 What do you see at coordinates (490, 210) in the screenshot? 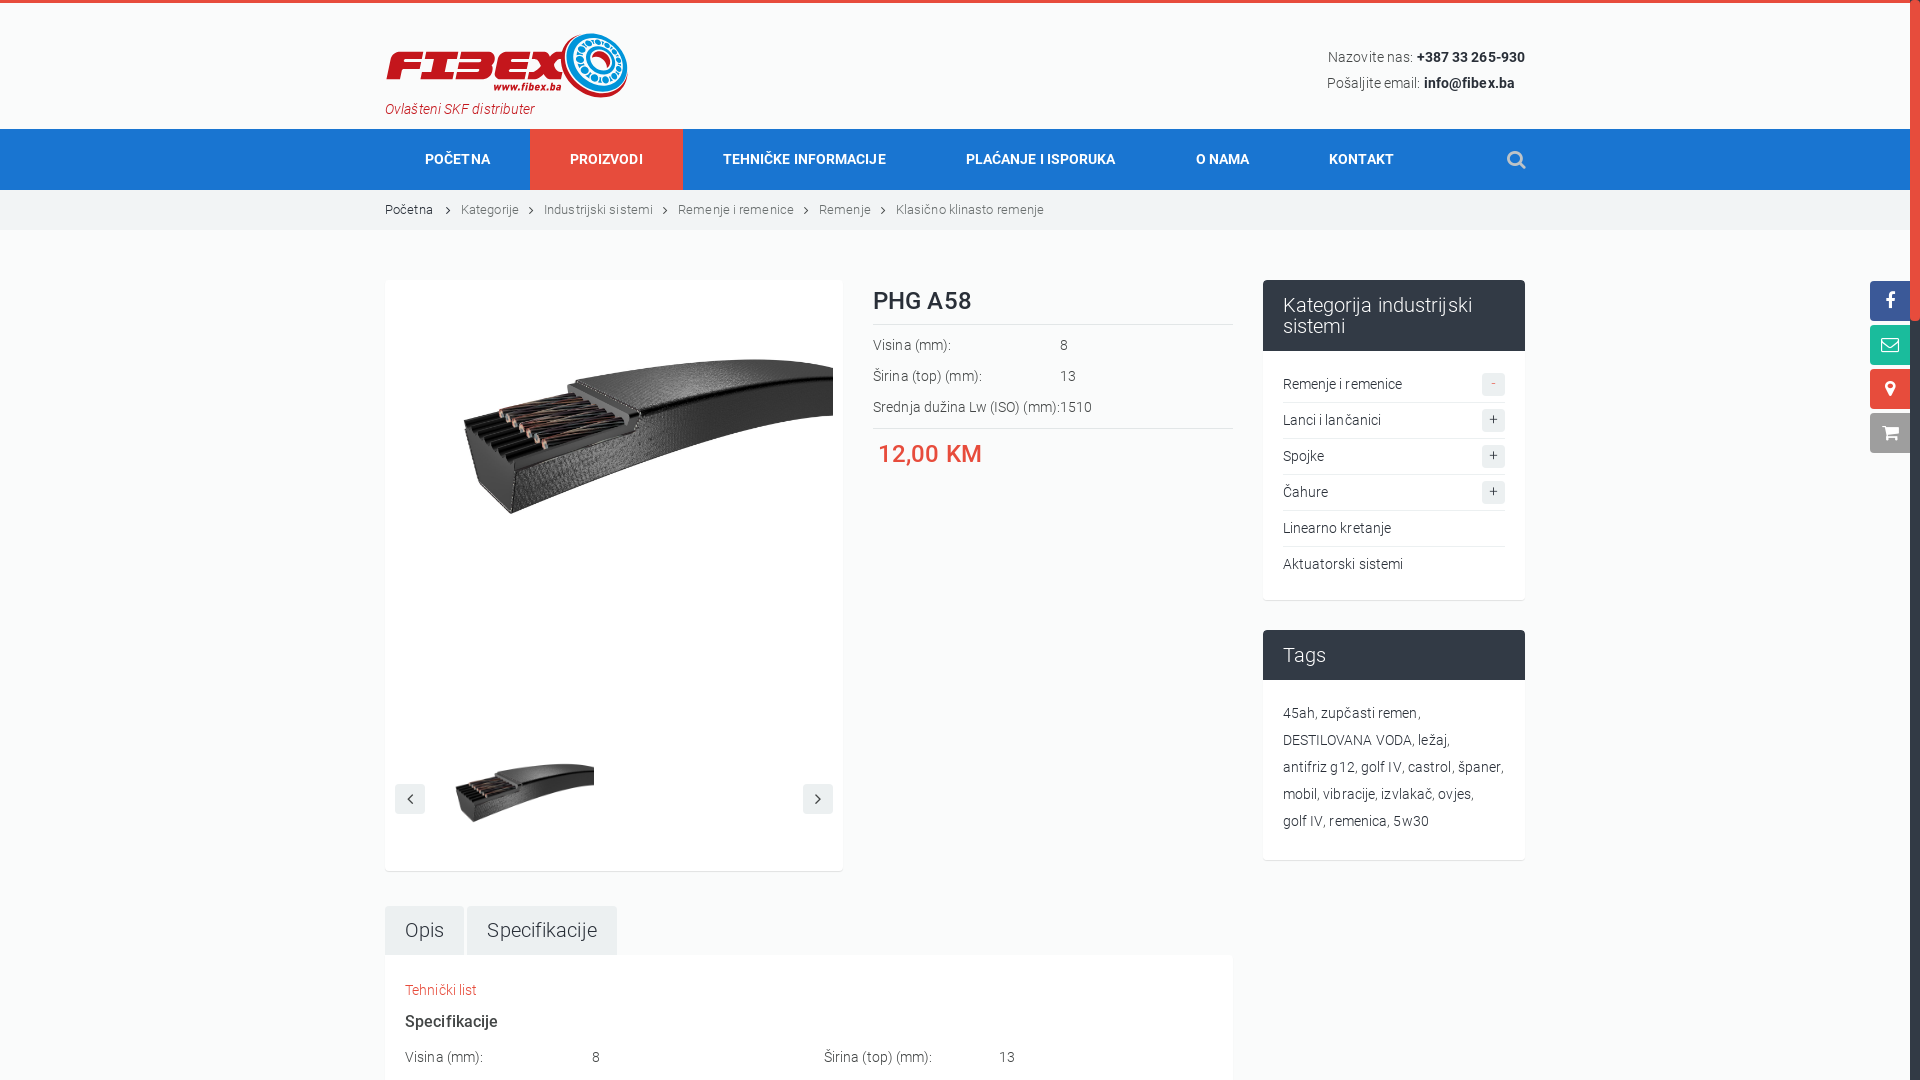
I see `Kategorije` at bounding box center [490, 210].